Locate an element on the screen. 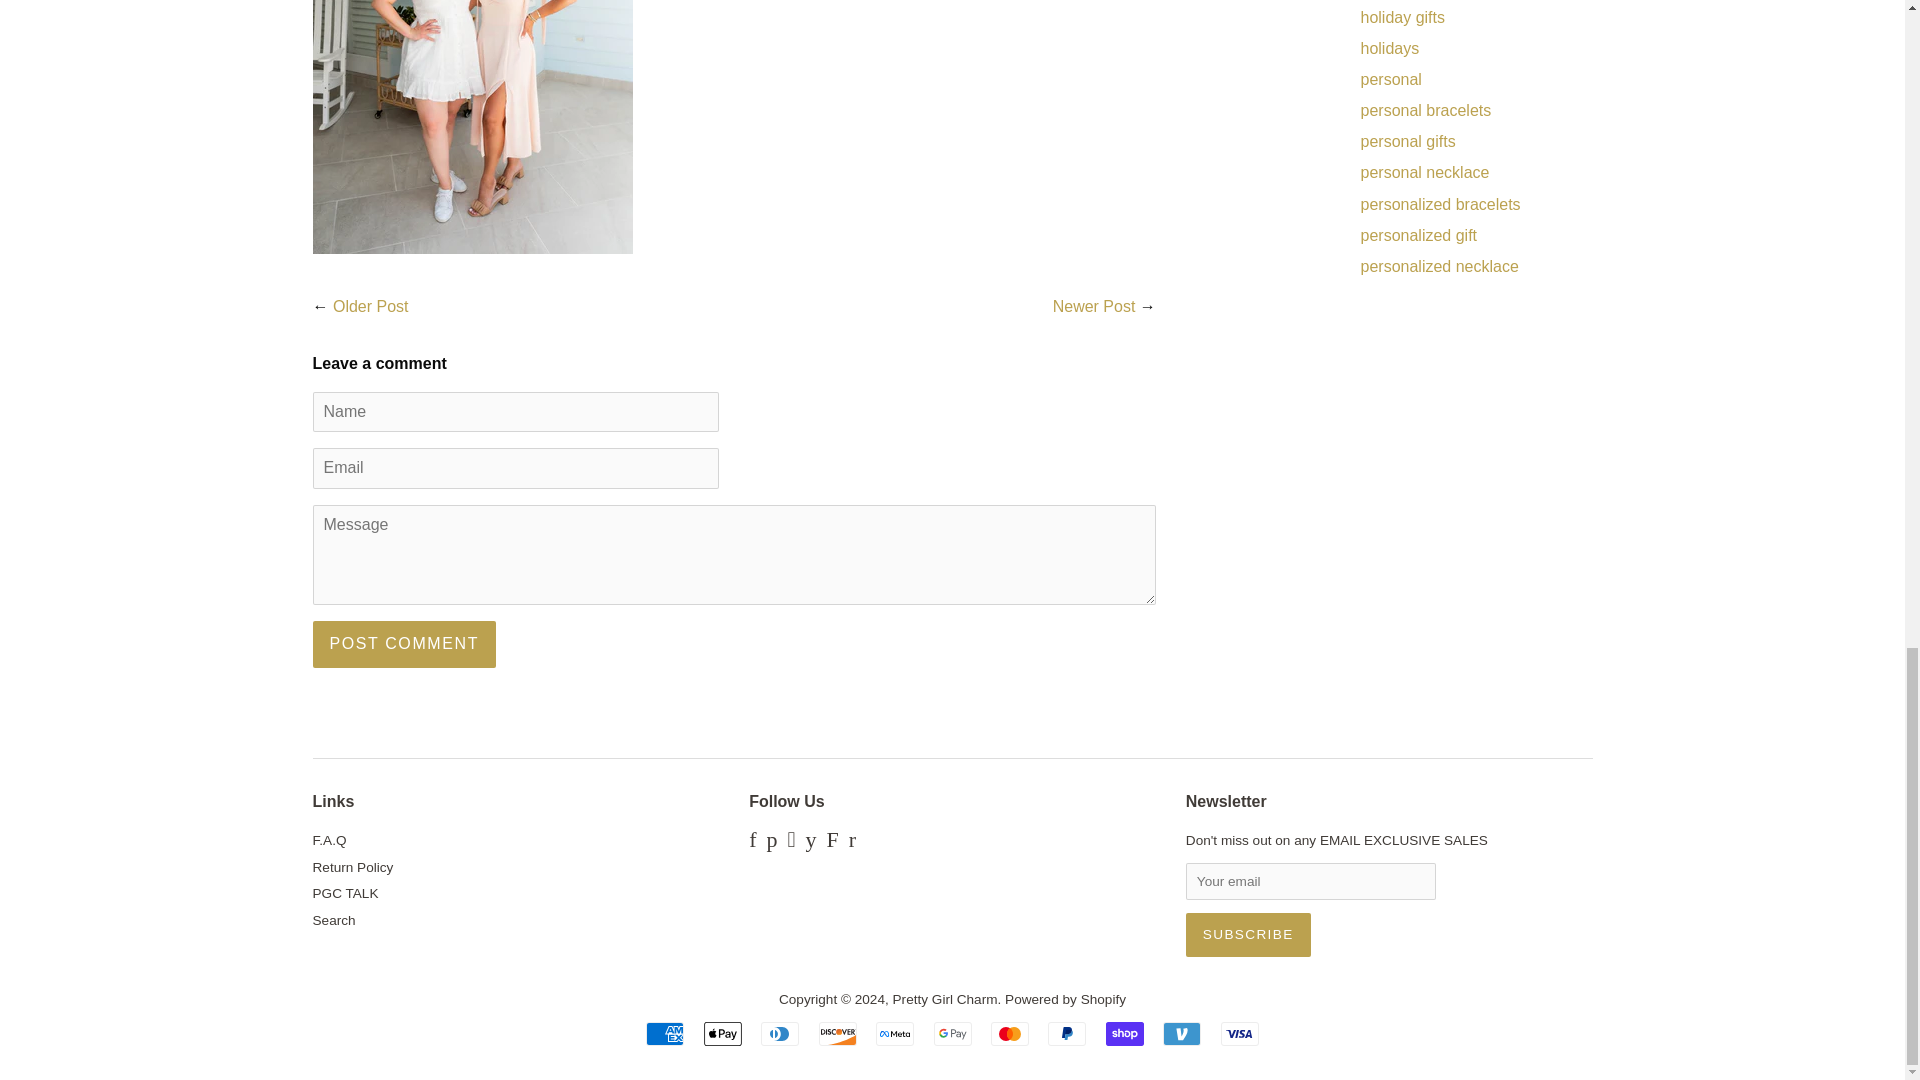 The height and width of the screenshot is (1080, 1920). Show articles tagged personal gifts is located at coordinates (1407, 141).